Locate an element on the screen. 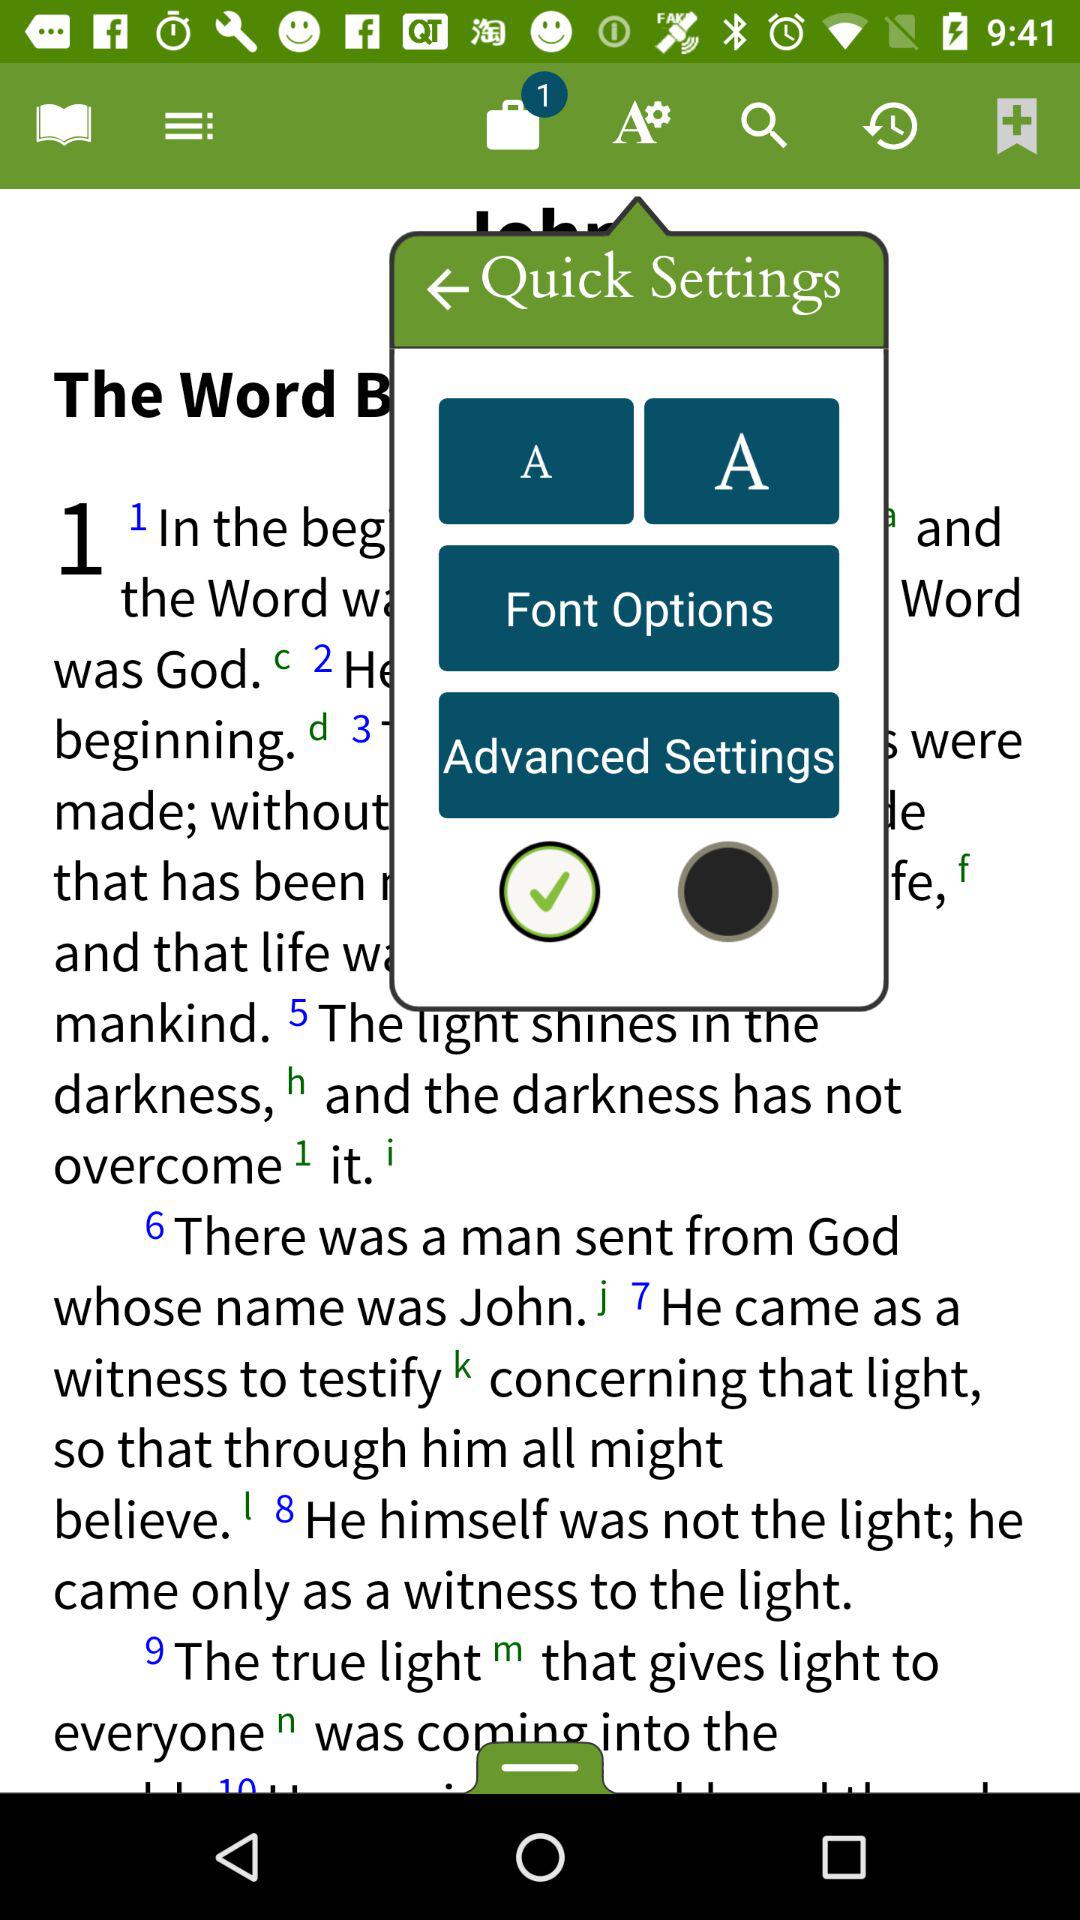  options is located at coordinates (189, 126).